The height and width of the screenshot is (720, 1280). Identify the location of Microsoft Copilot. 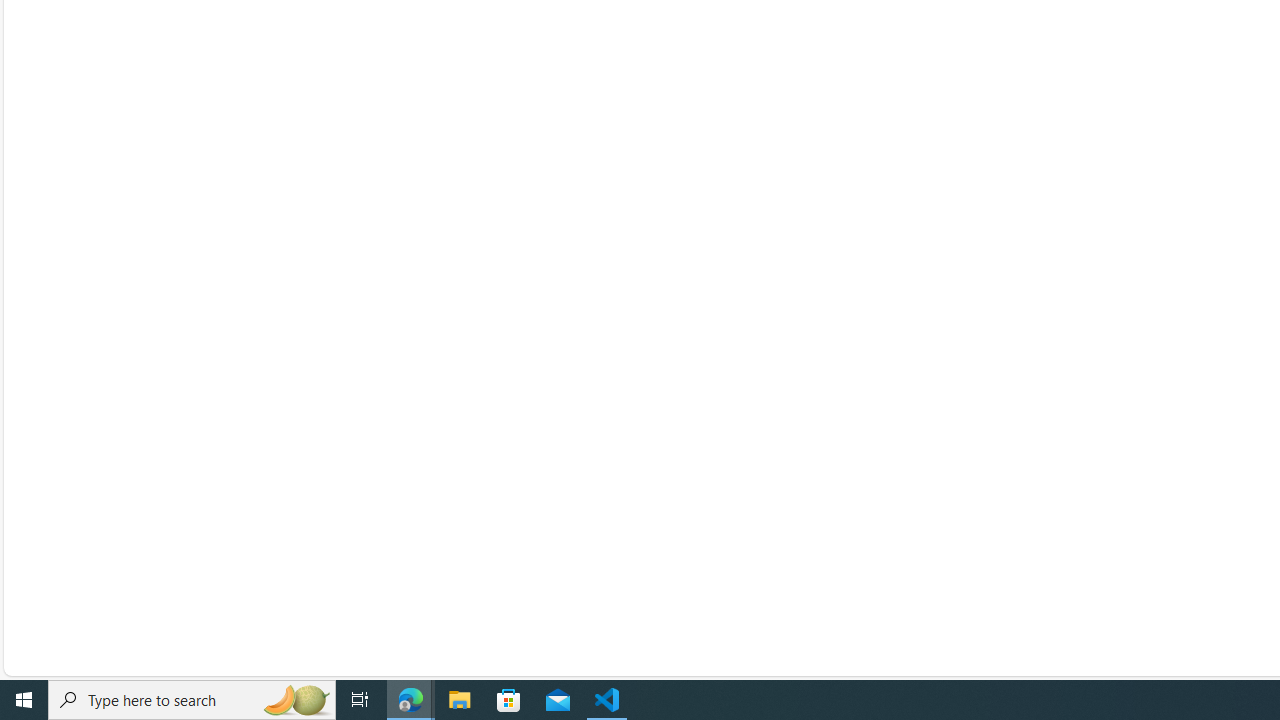
(587, 468).